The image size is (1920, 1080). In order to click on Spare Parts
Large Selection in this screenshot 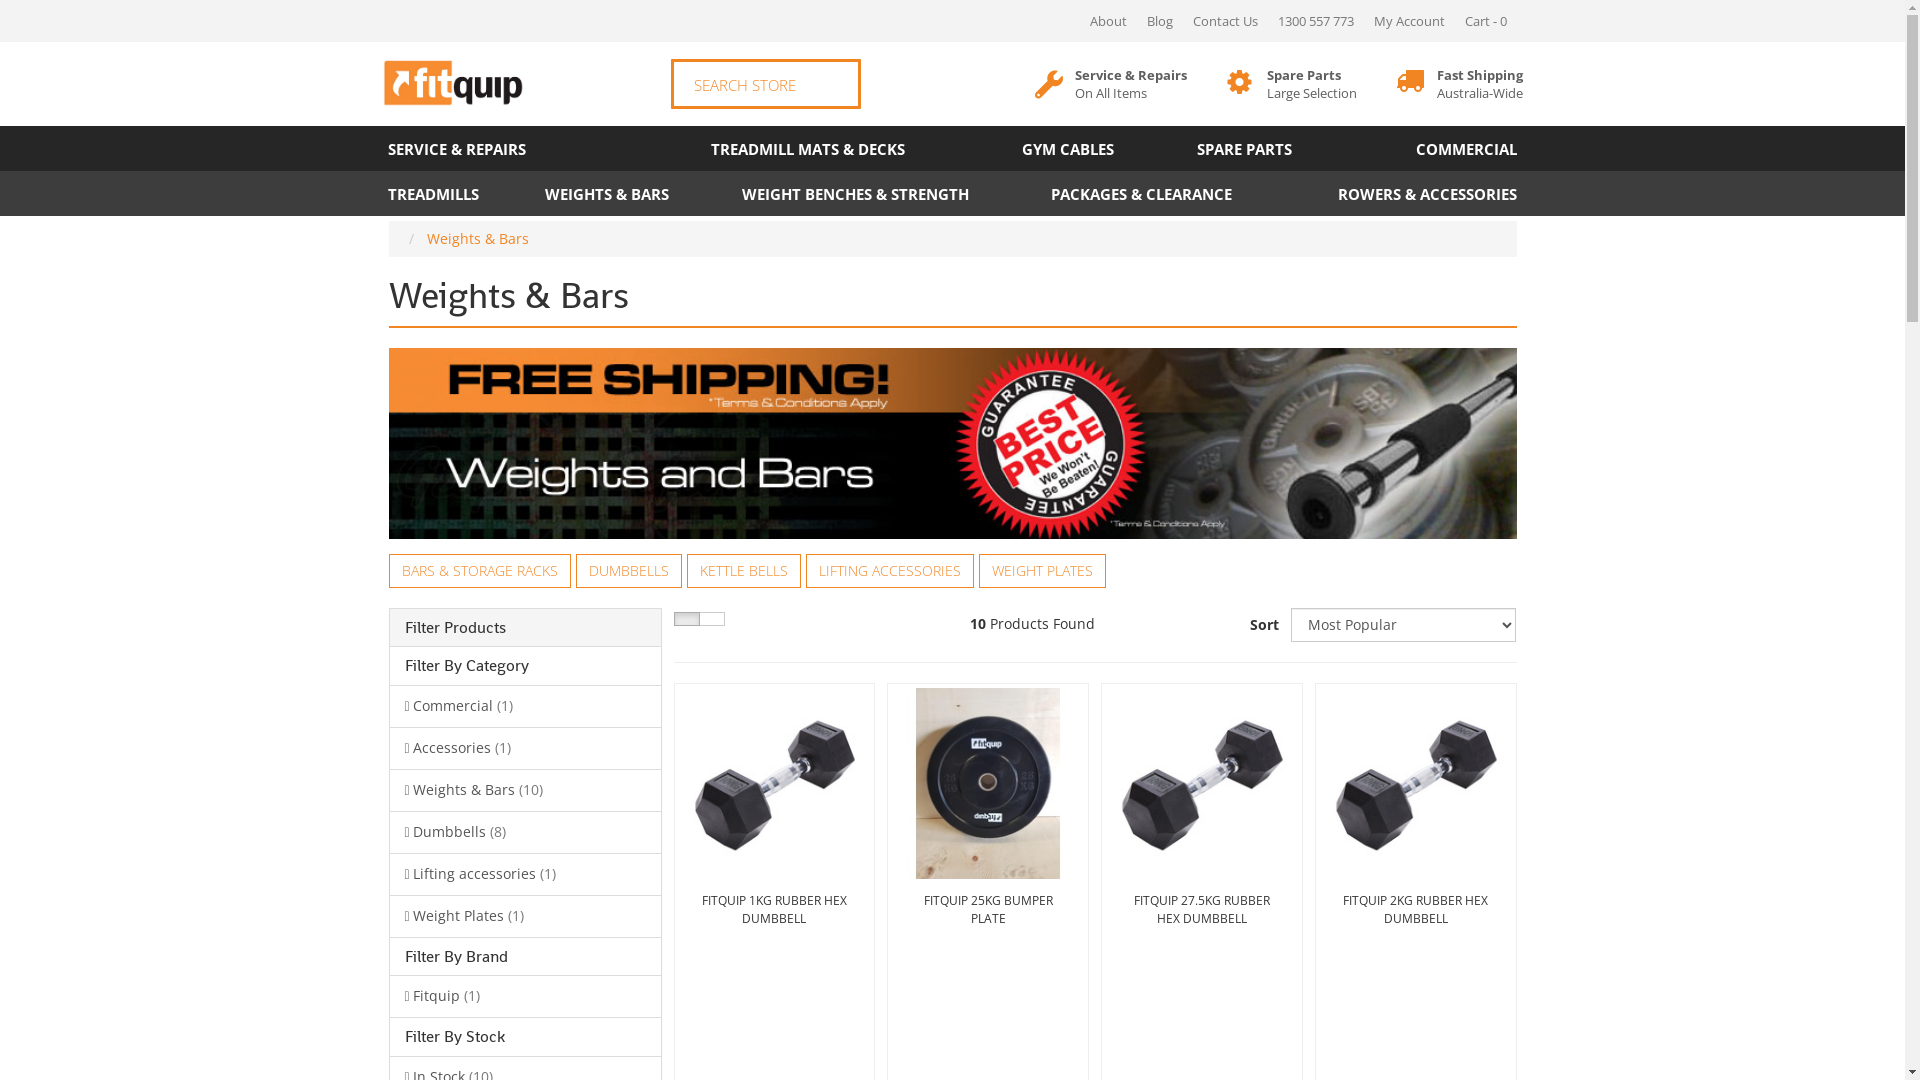, I will do `click(1311, 84)`.